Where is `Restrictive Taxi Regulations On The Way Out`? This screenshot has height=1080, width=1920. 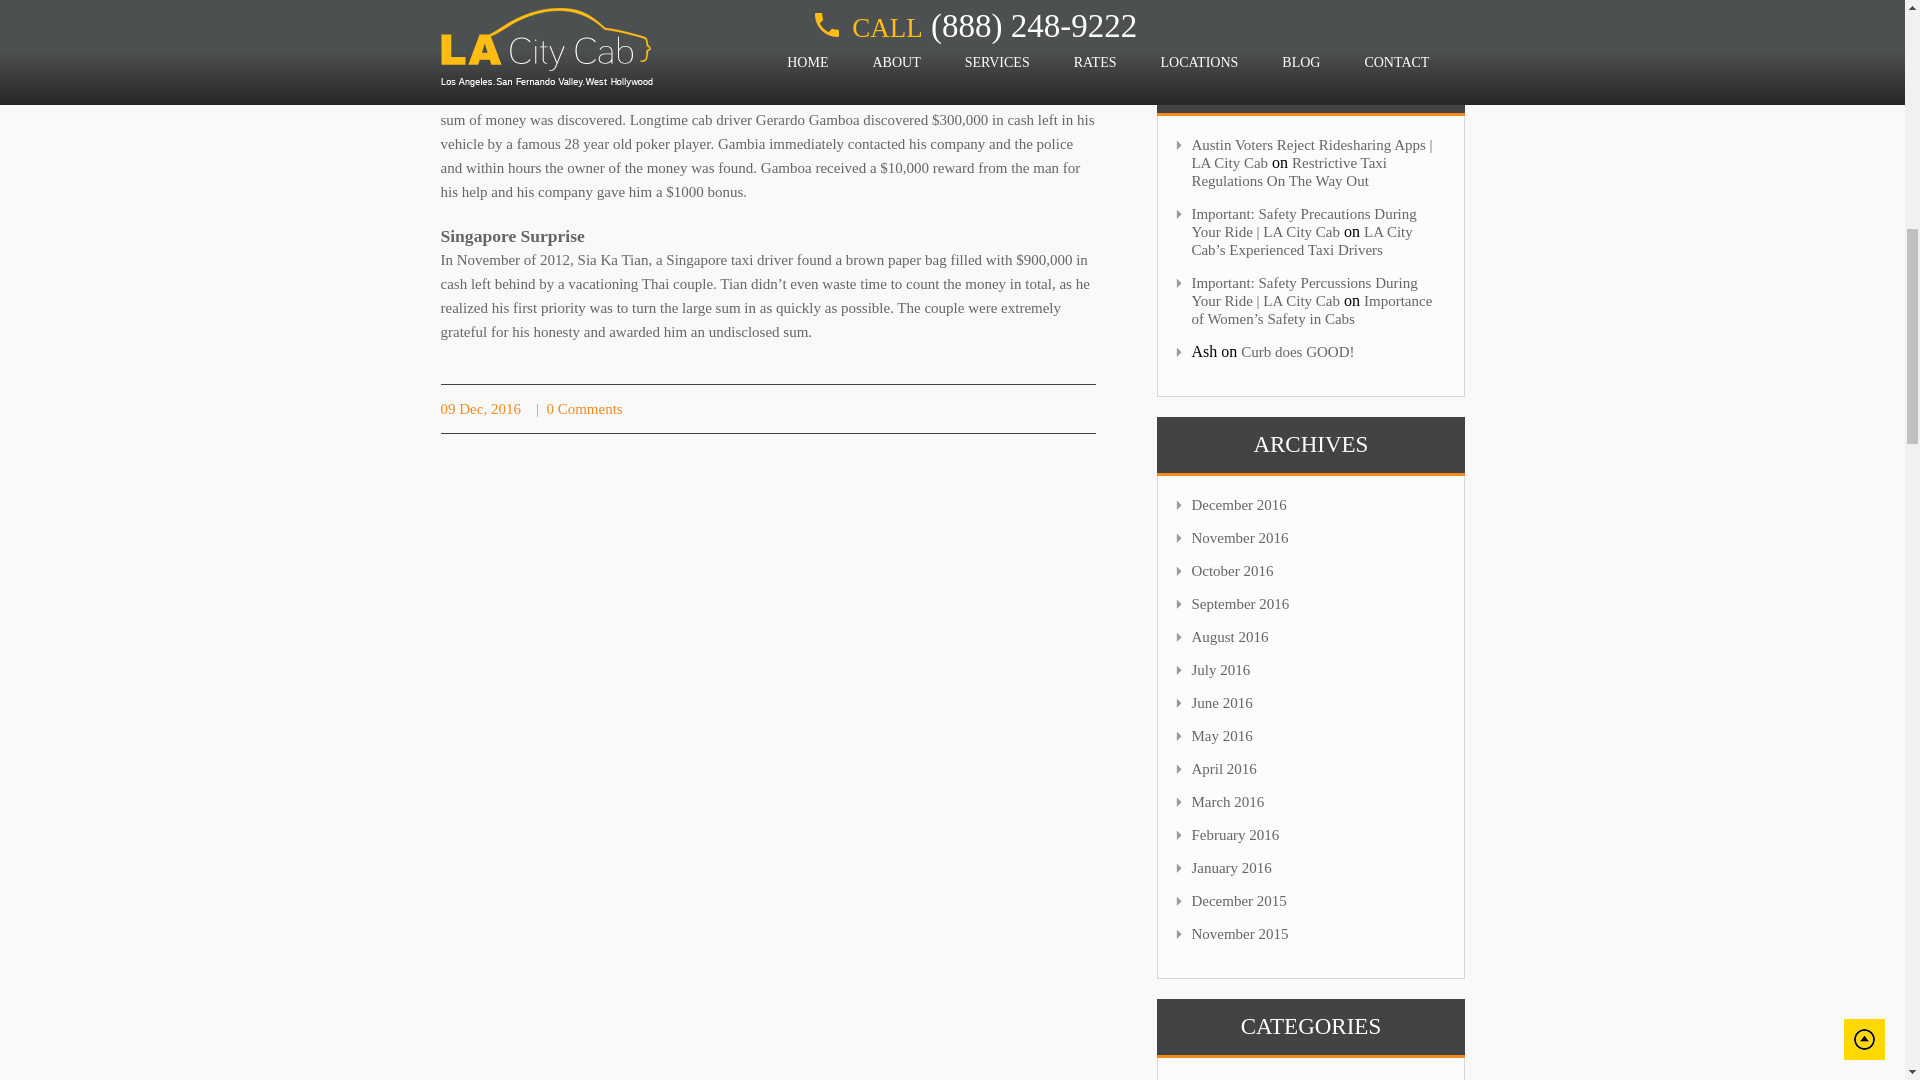 Restrictive Taxi Regulations On The Way Out is located at coordinates (1288, 172).